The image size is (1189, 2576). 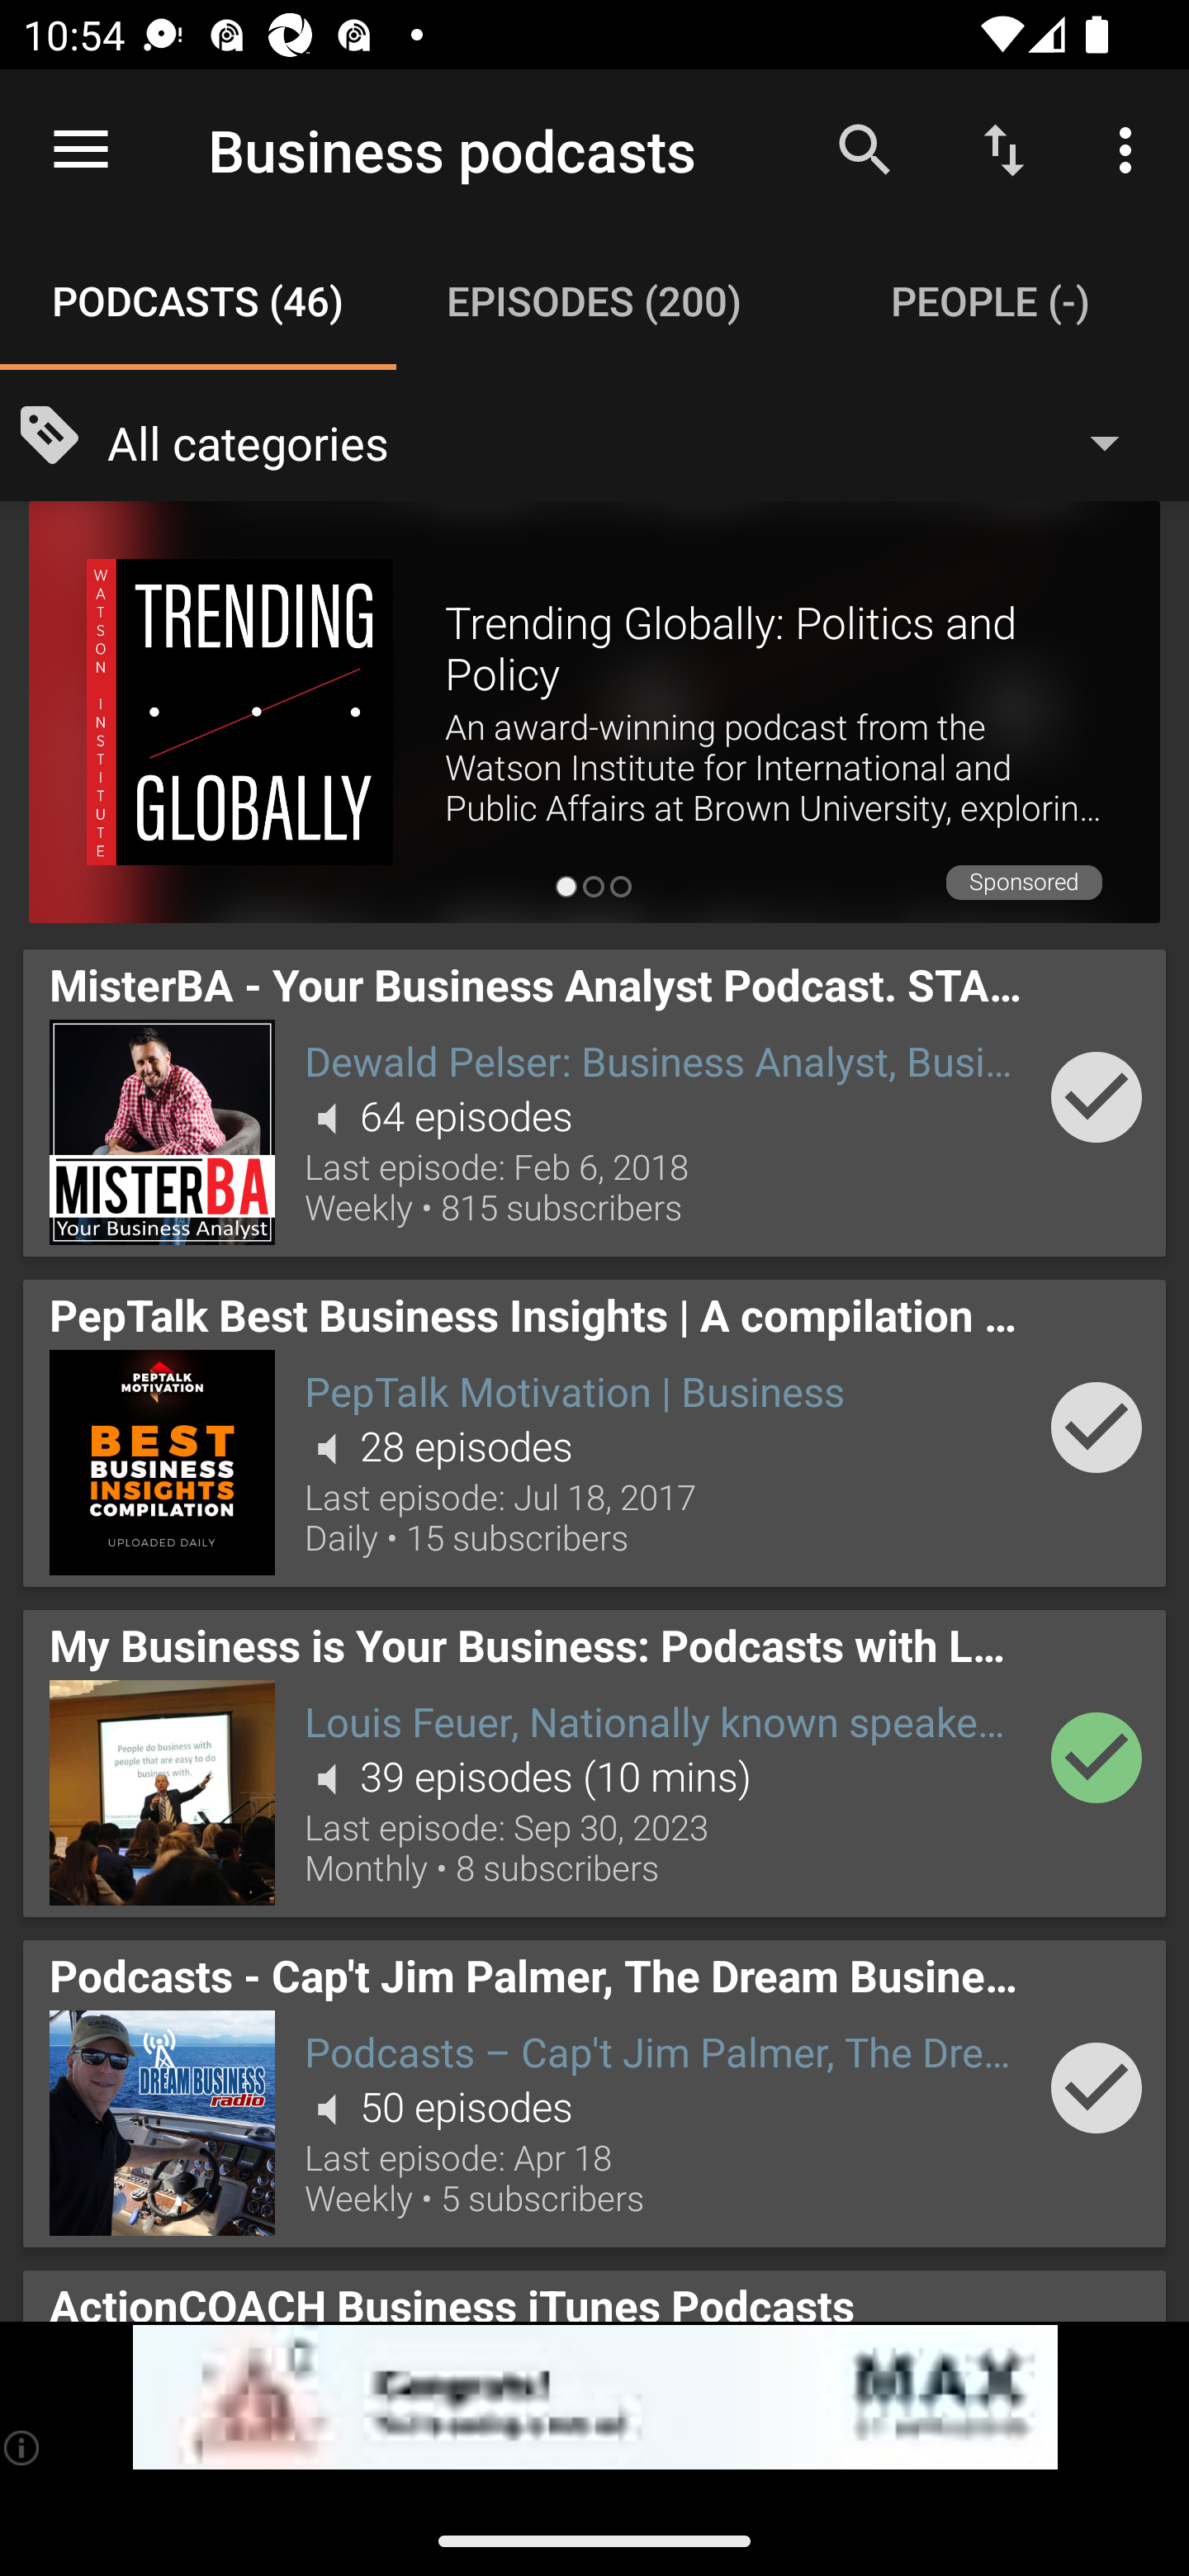 What do you see at coordinates (1131, 149) in the screenshot?
I see `More options` at bounding box center [1131, 149].